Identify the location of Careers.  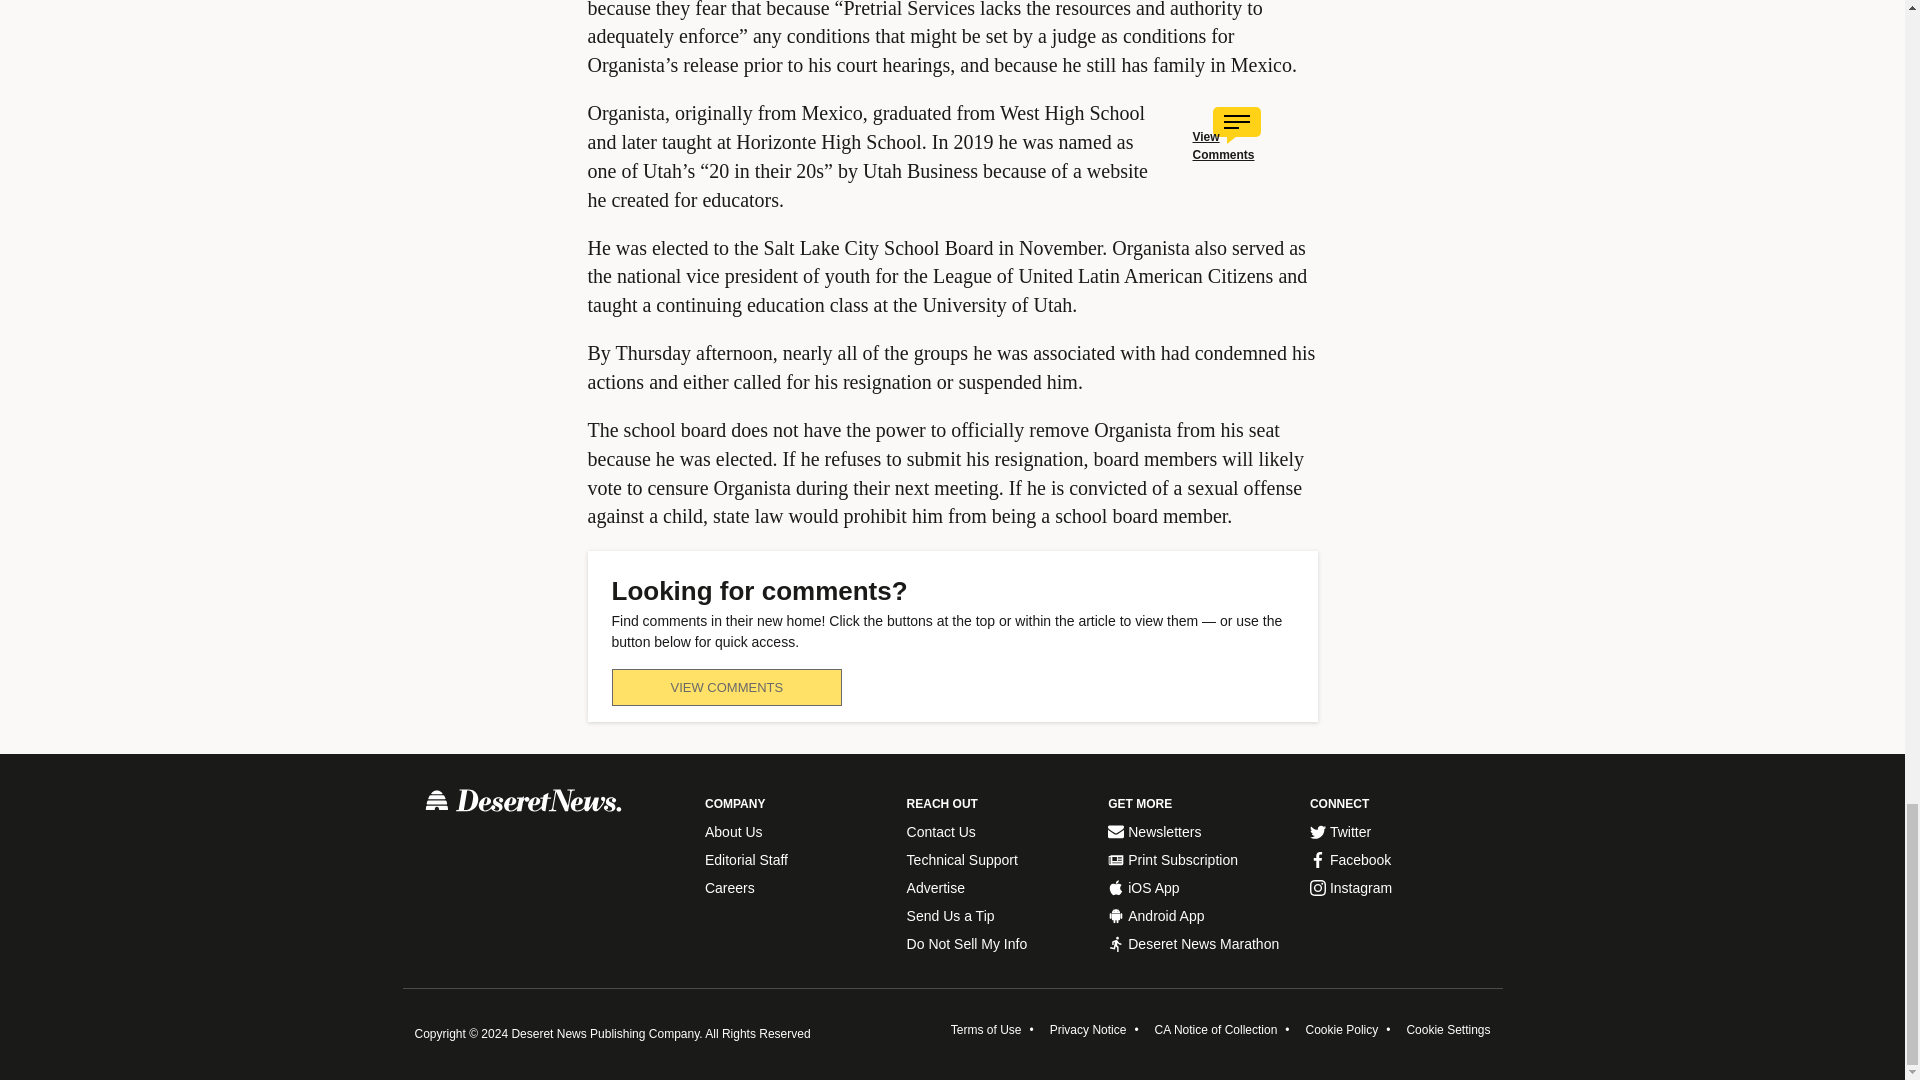
(796, 888).